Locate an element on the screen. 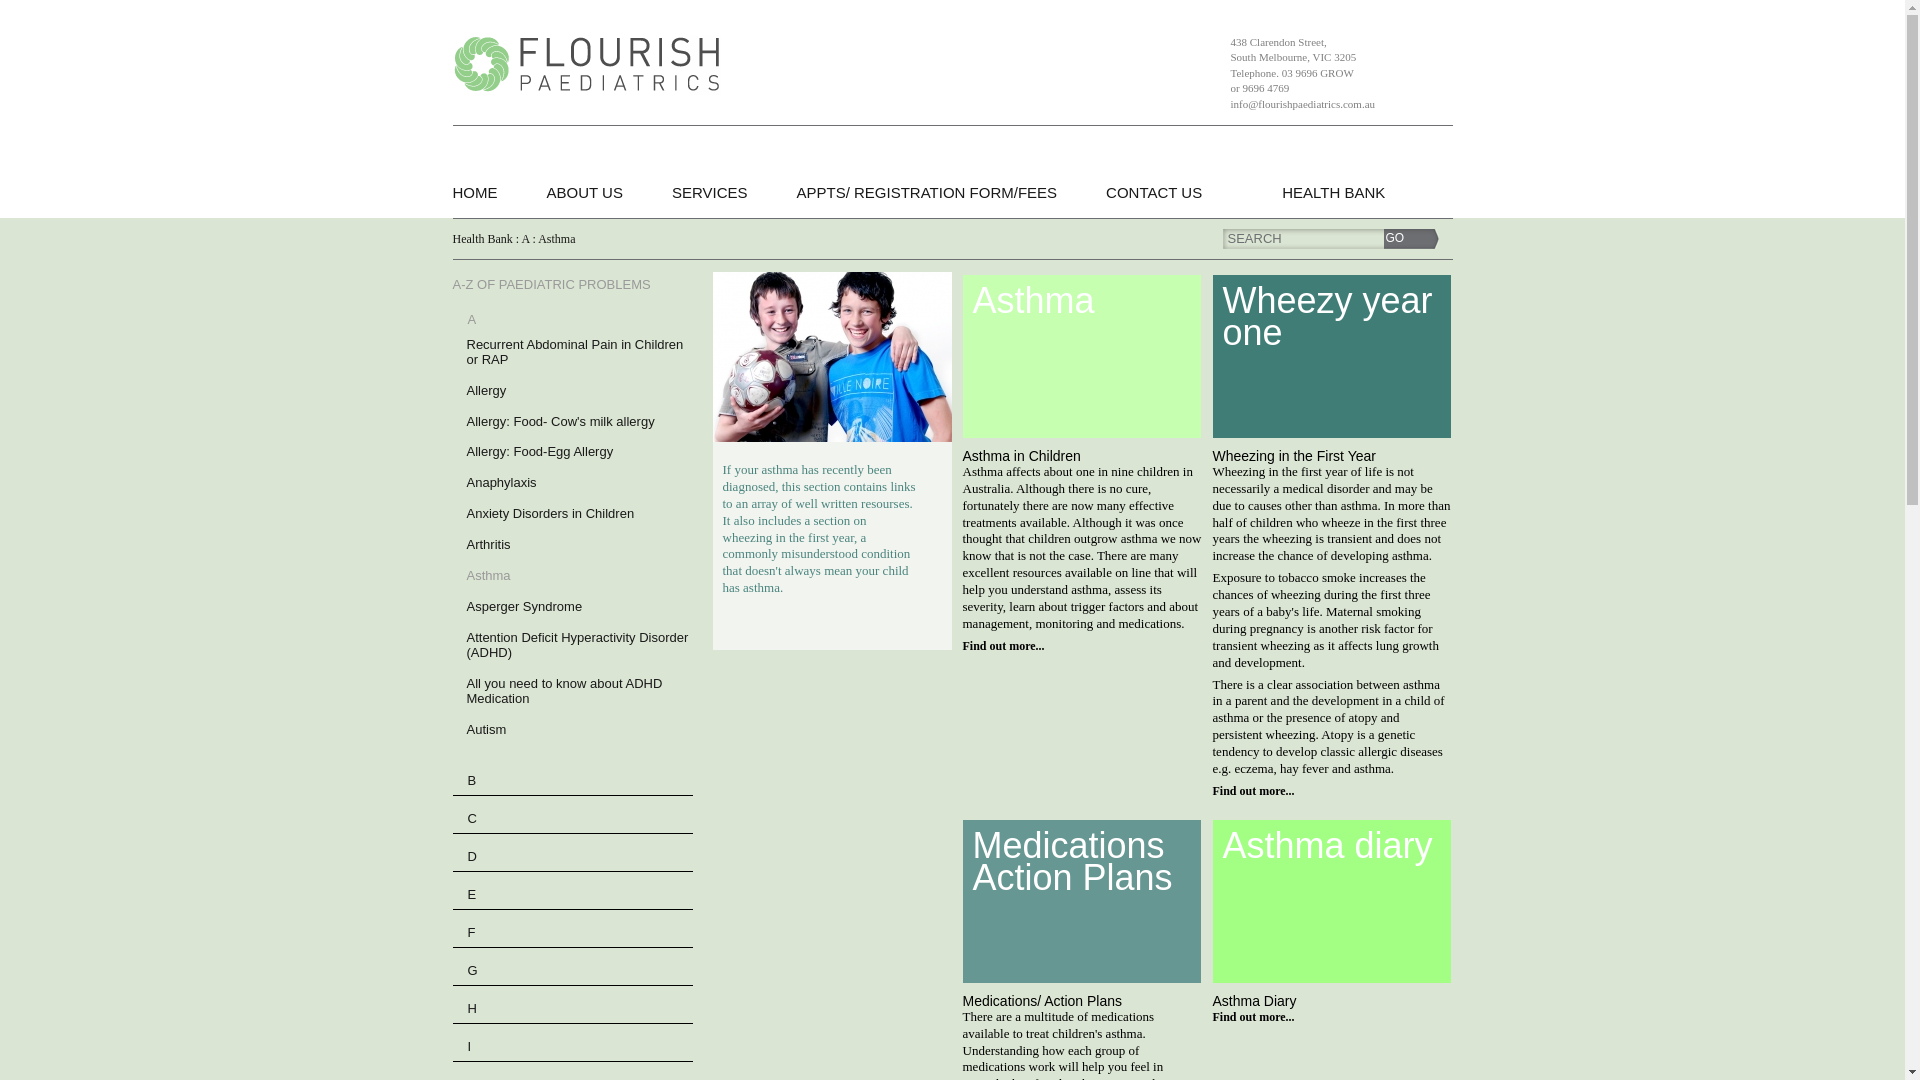 This screenshot has height=1080, width=1920. Asperger Syndrome is located at coordinates (524, 606).